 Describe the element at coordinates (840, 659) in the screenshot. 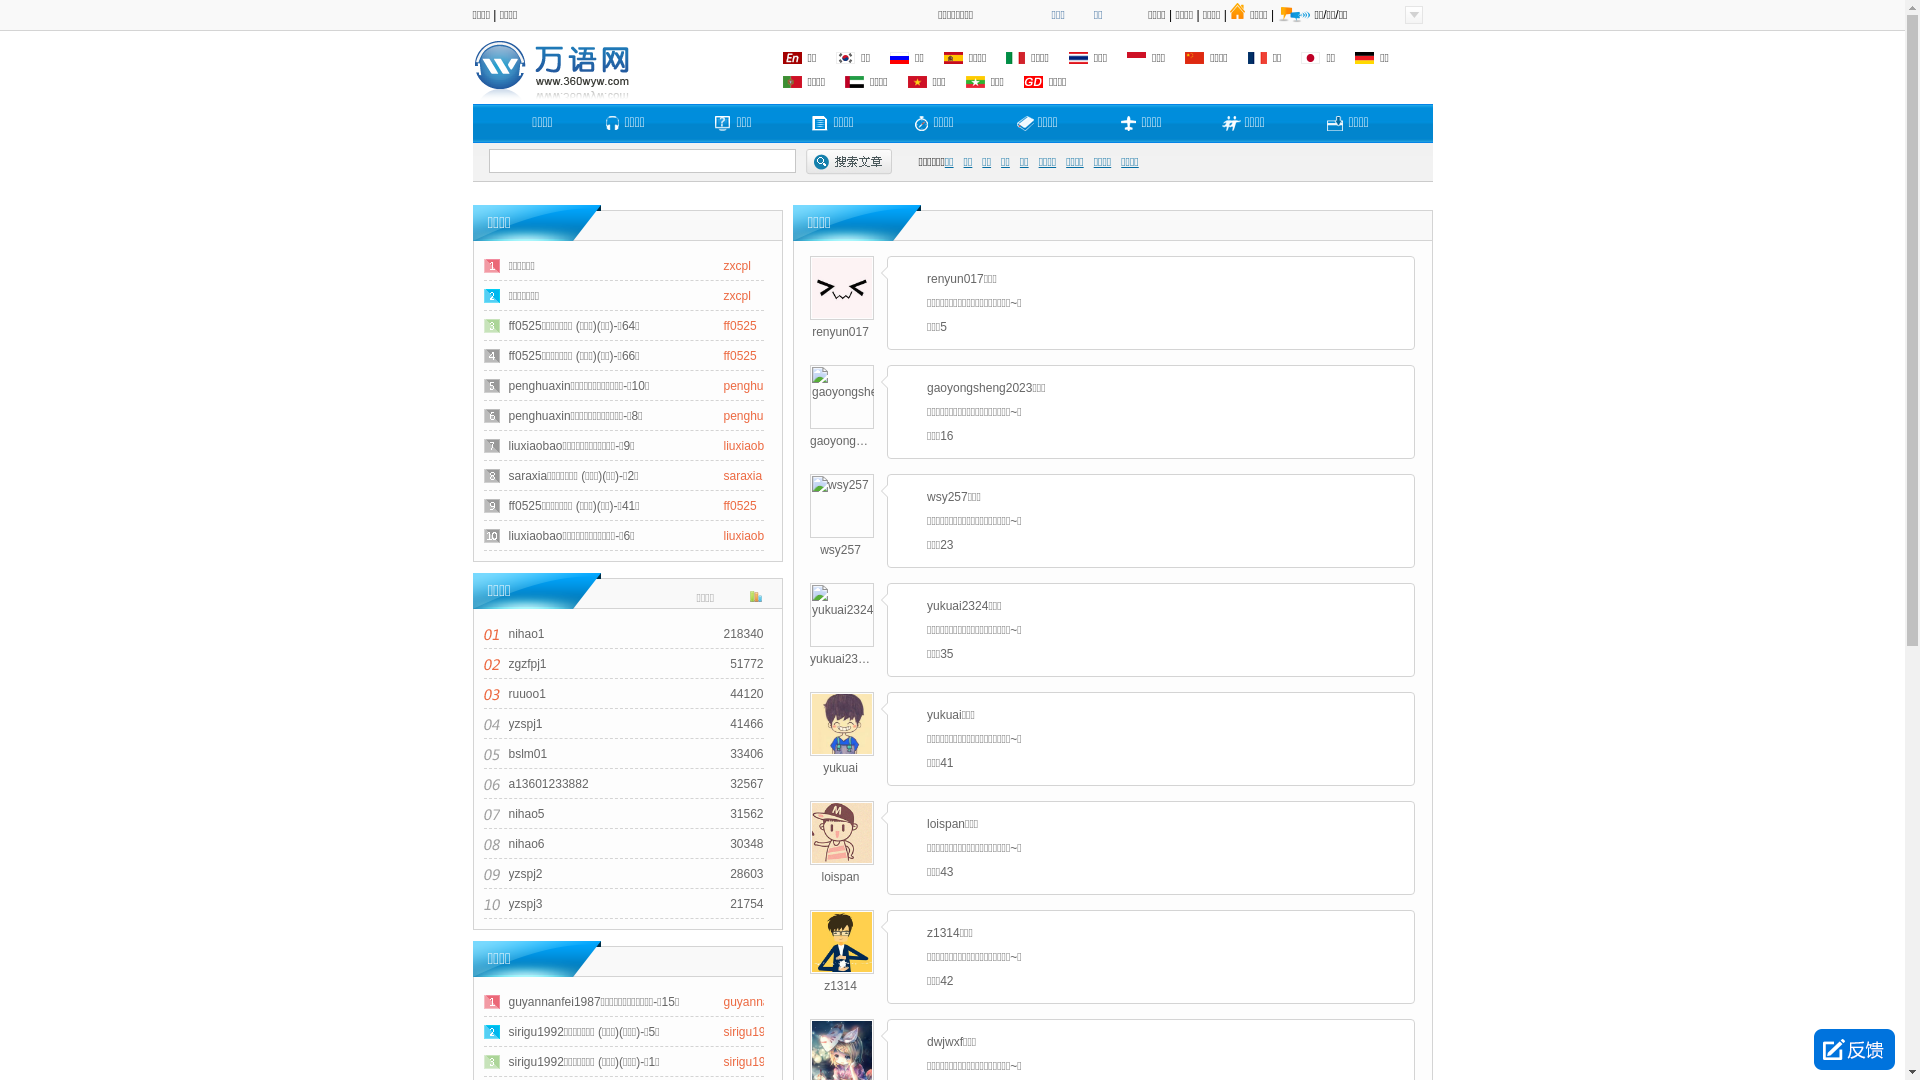

I see `yukuai2324` at that location.